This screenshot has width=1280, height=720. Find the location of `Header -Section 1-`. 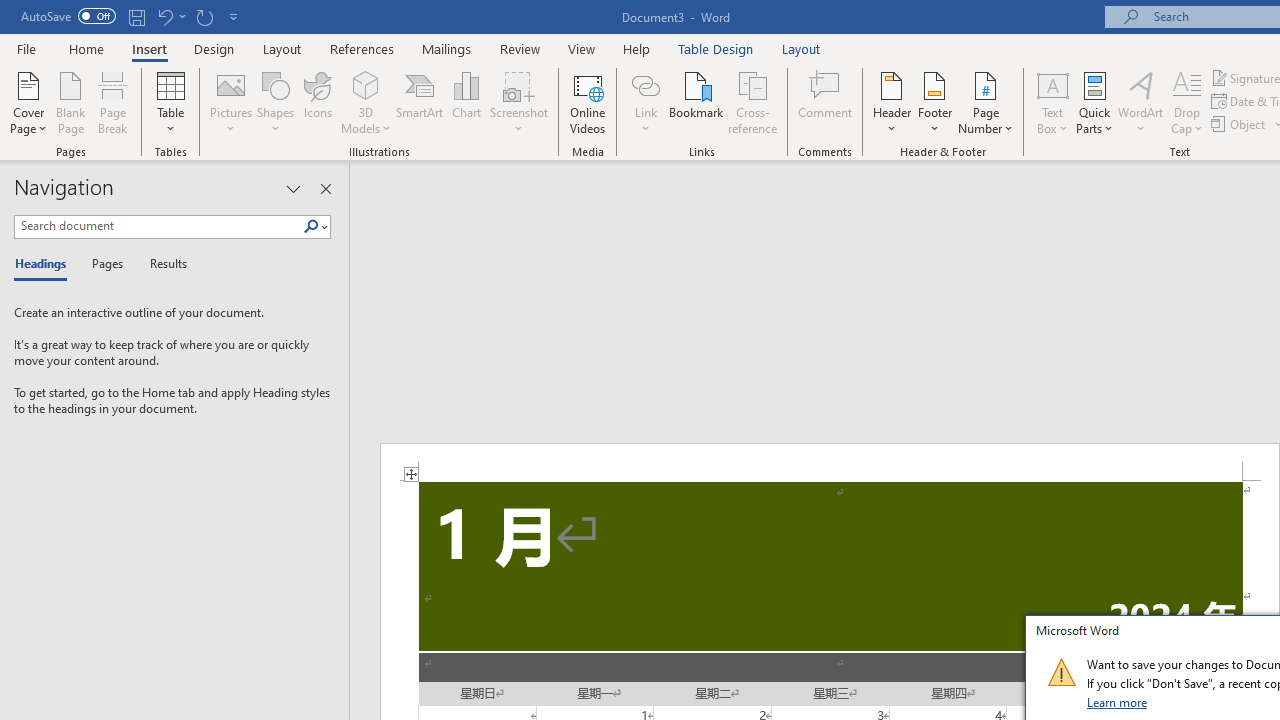

Header -Section 1- is located at coordinates (830, 462).